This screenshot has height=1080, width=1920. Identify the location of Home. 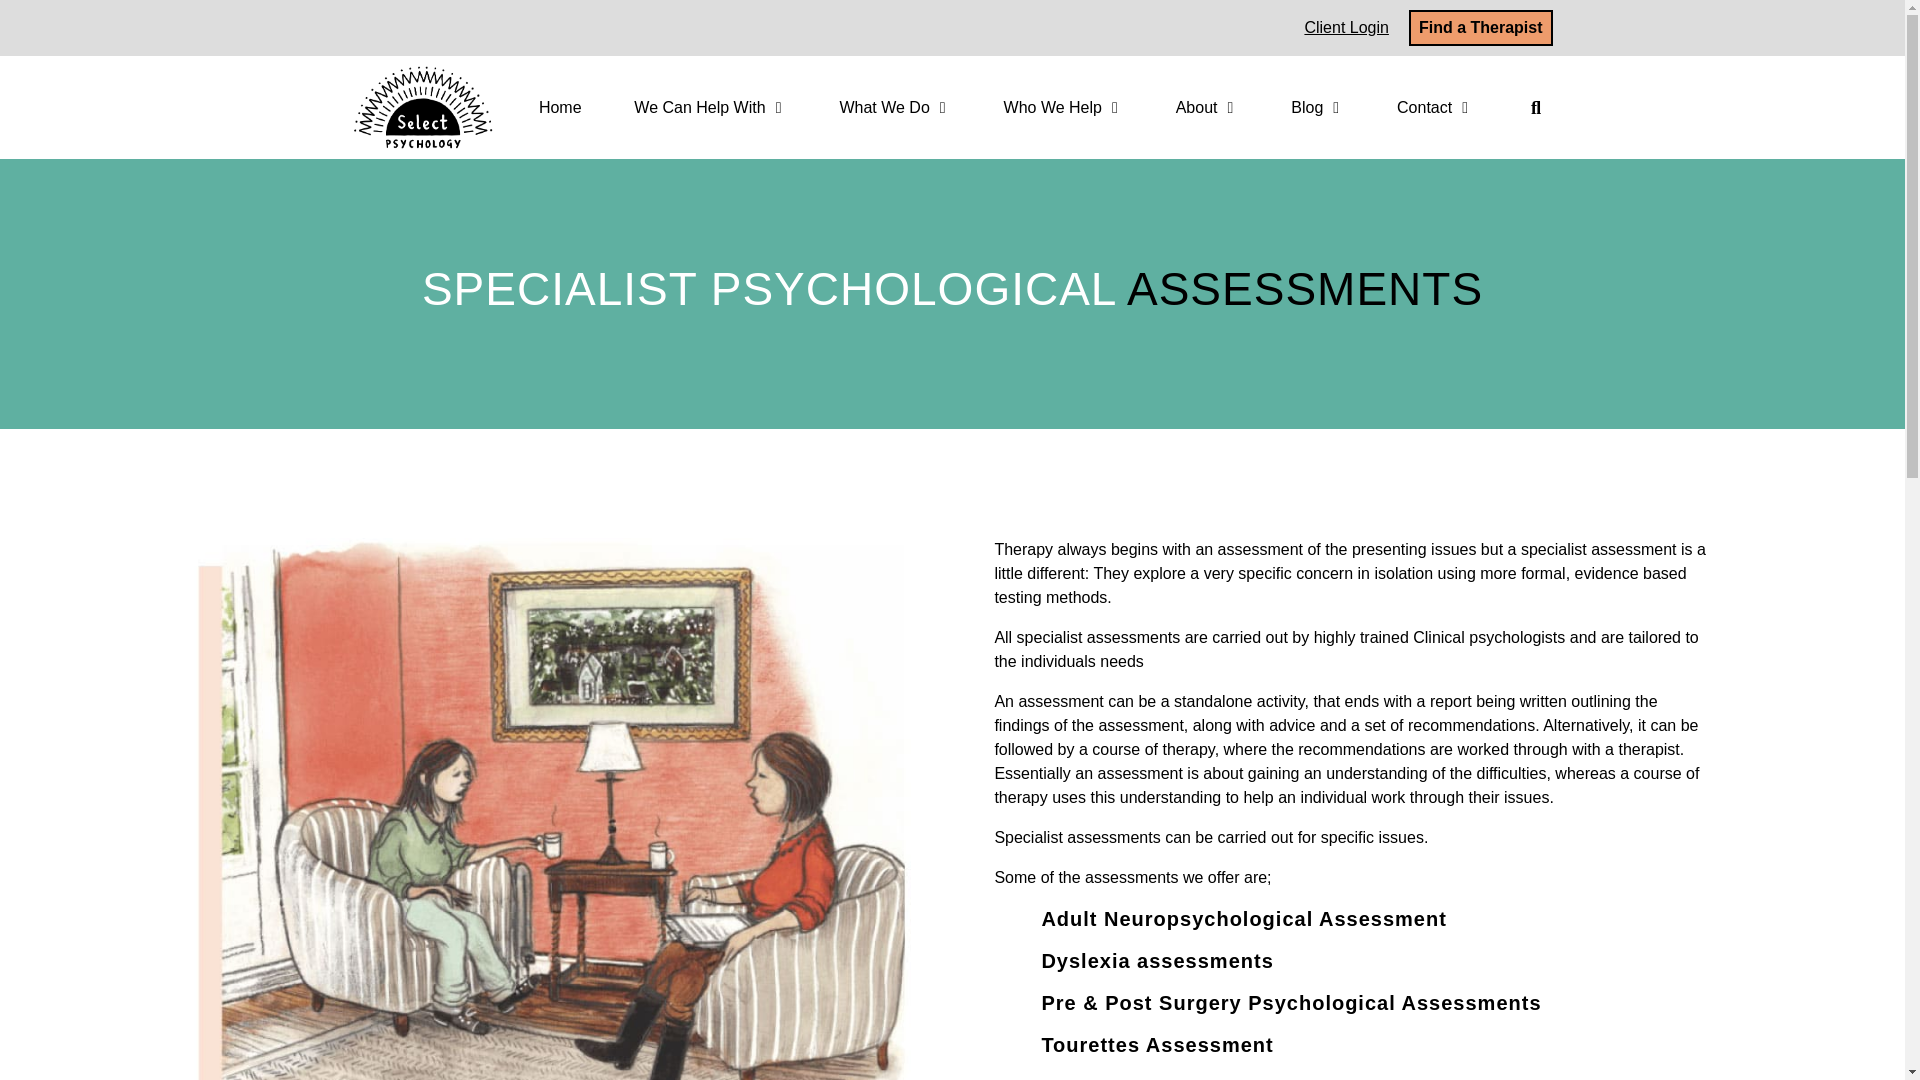
(560, 108).